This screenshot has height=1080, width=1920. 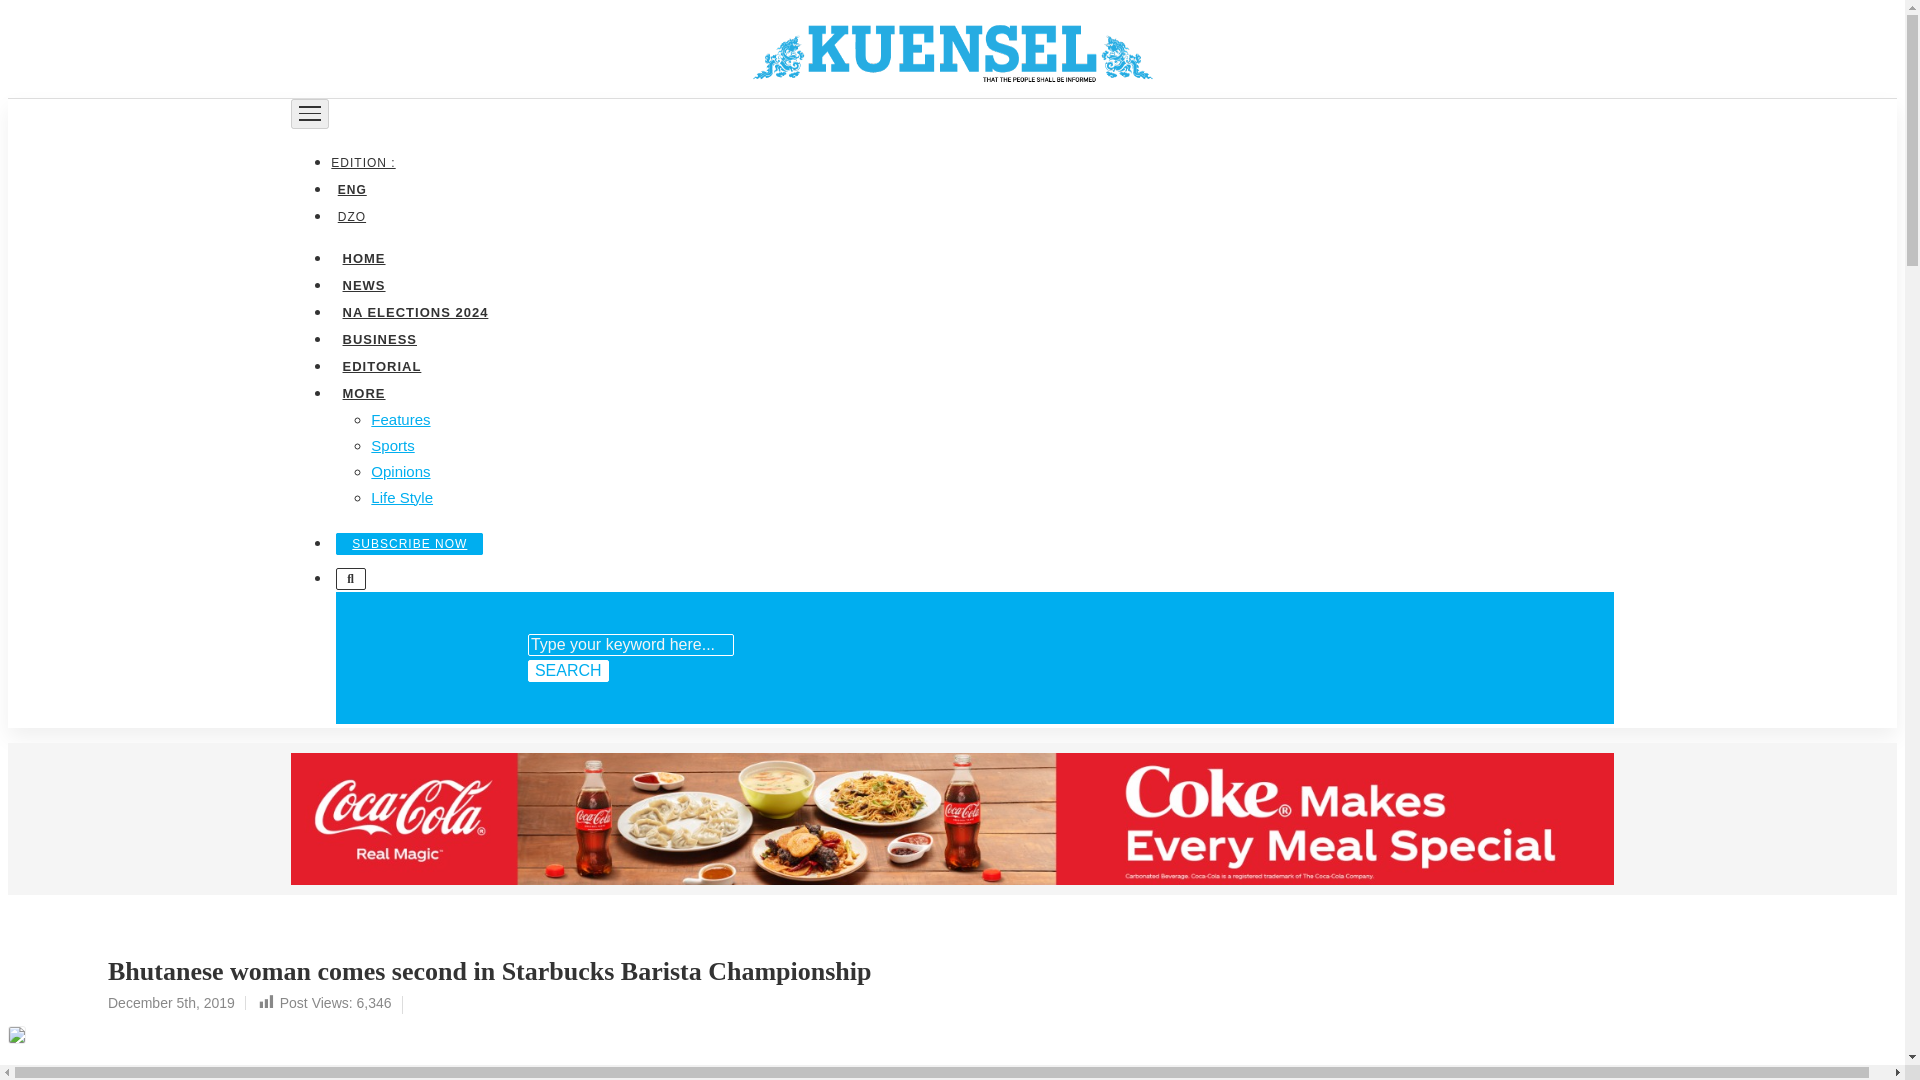 I want to click on EDITORIAL, so click(x=381, y=364).